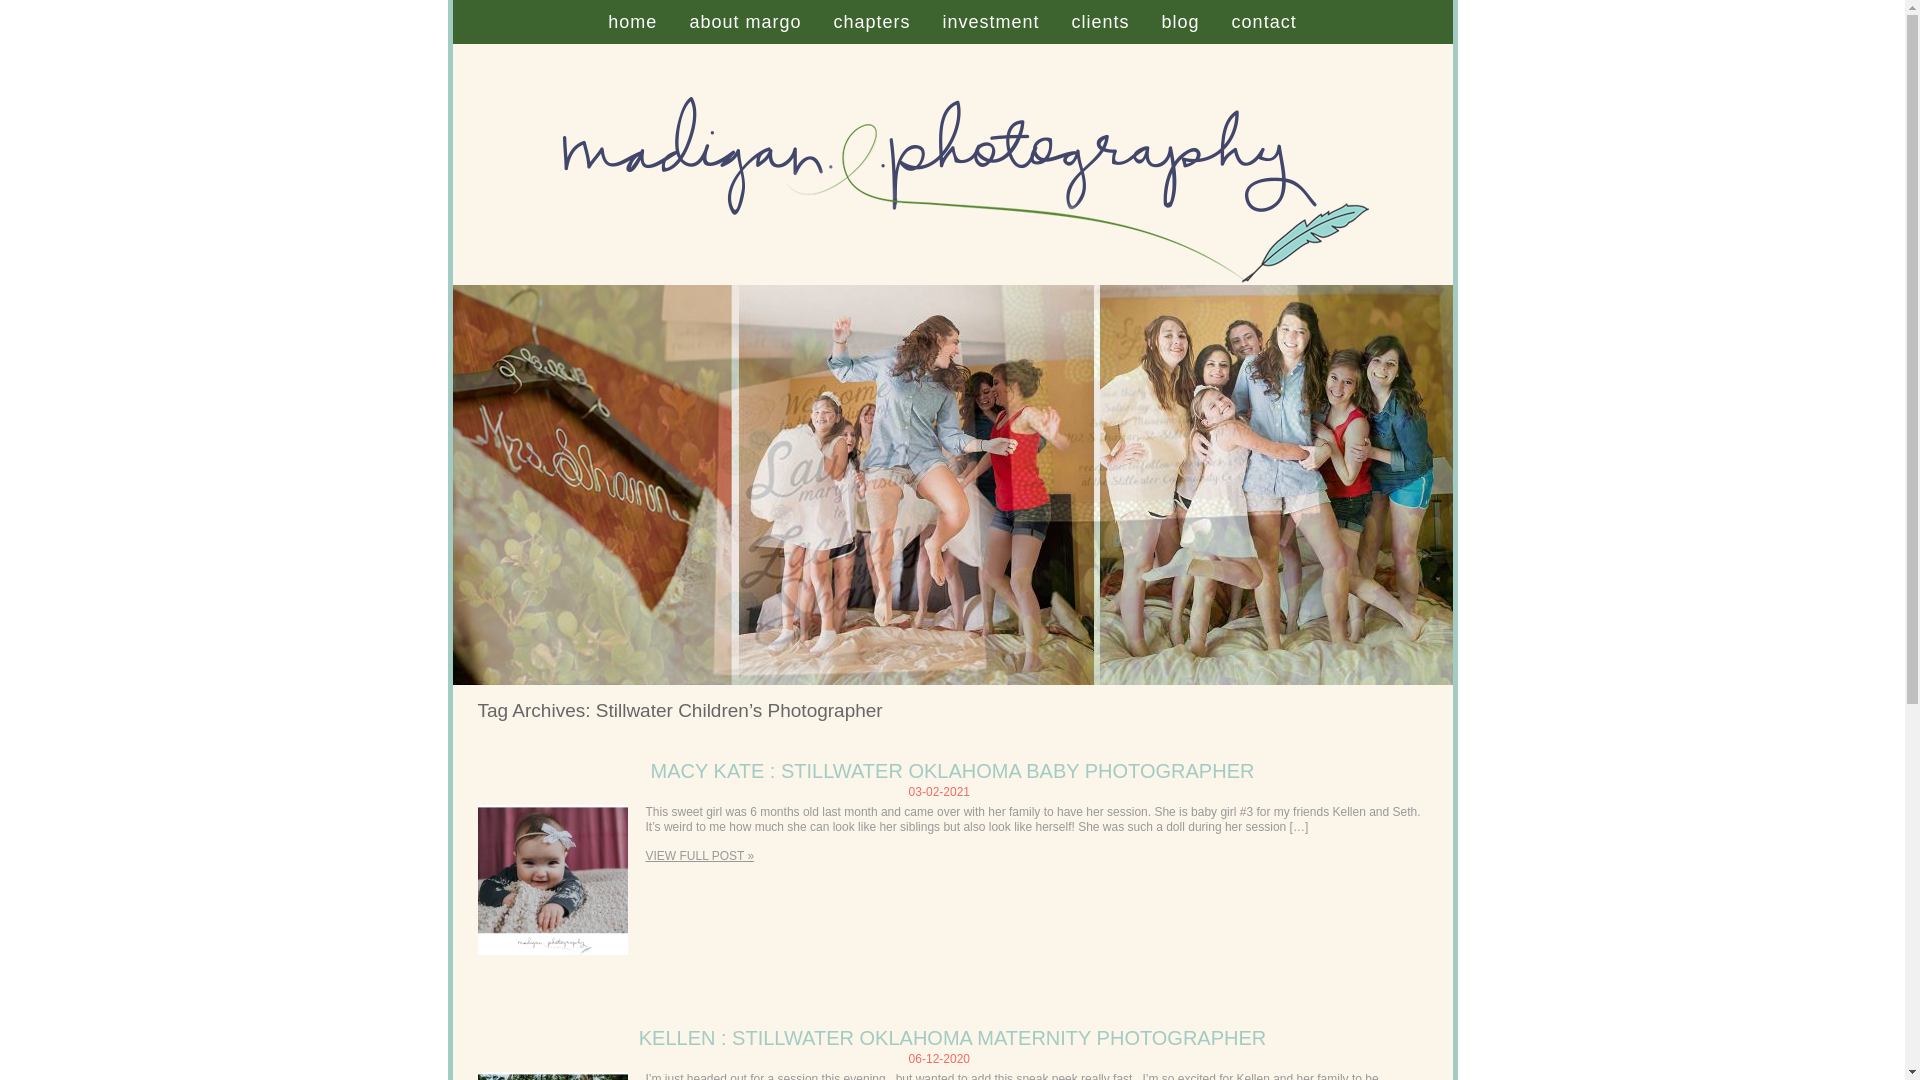 The image size is (1920, 1080). I want to click on View full post , so click(552, 879).